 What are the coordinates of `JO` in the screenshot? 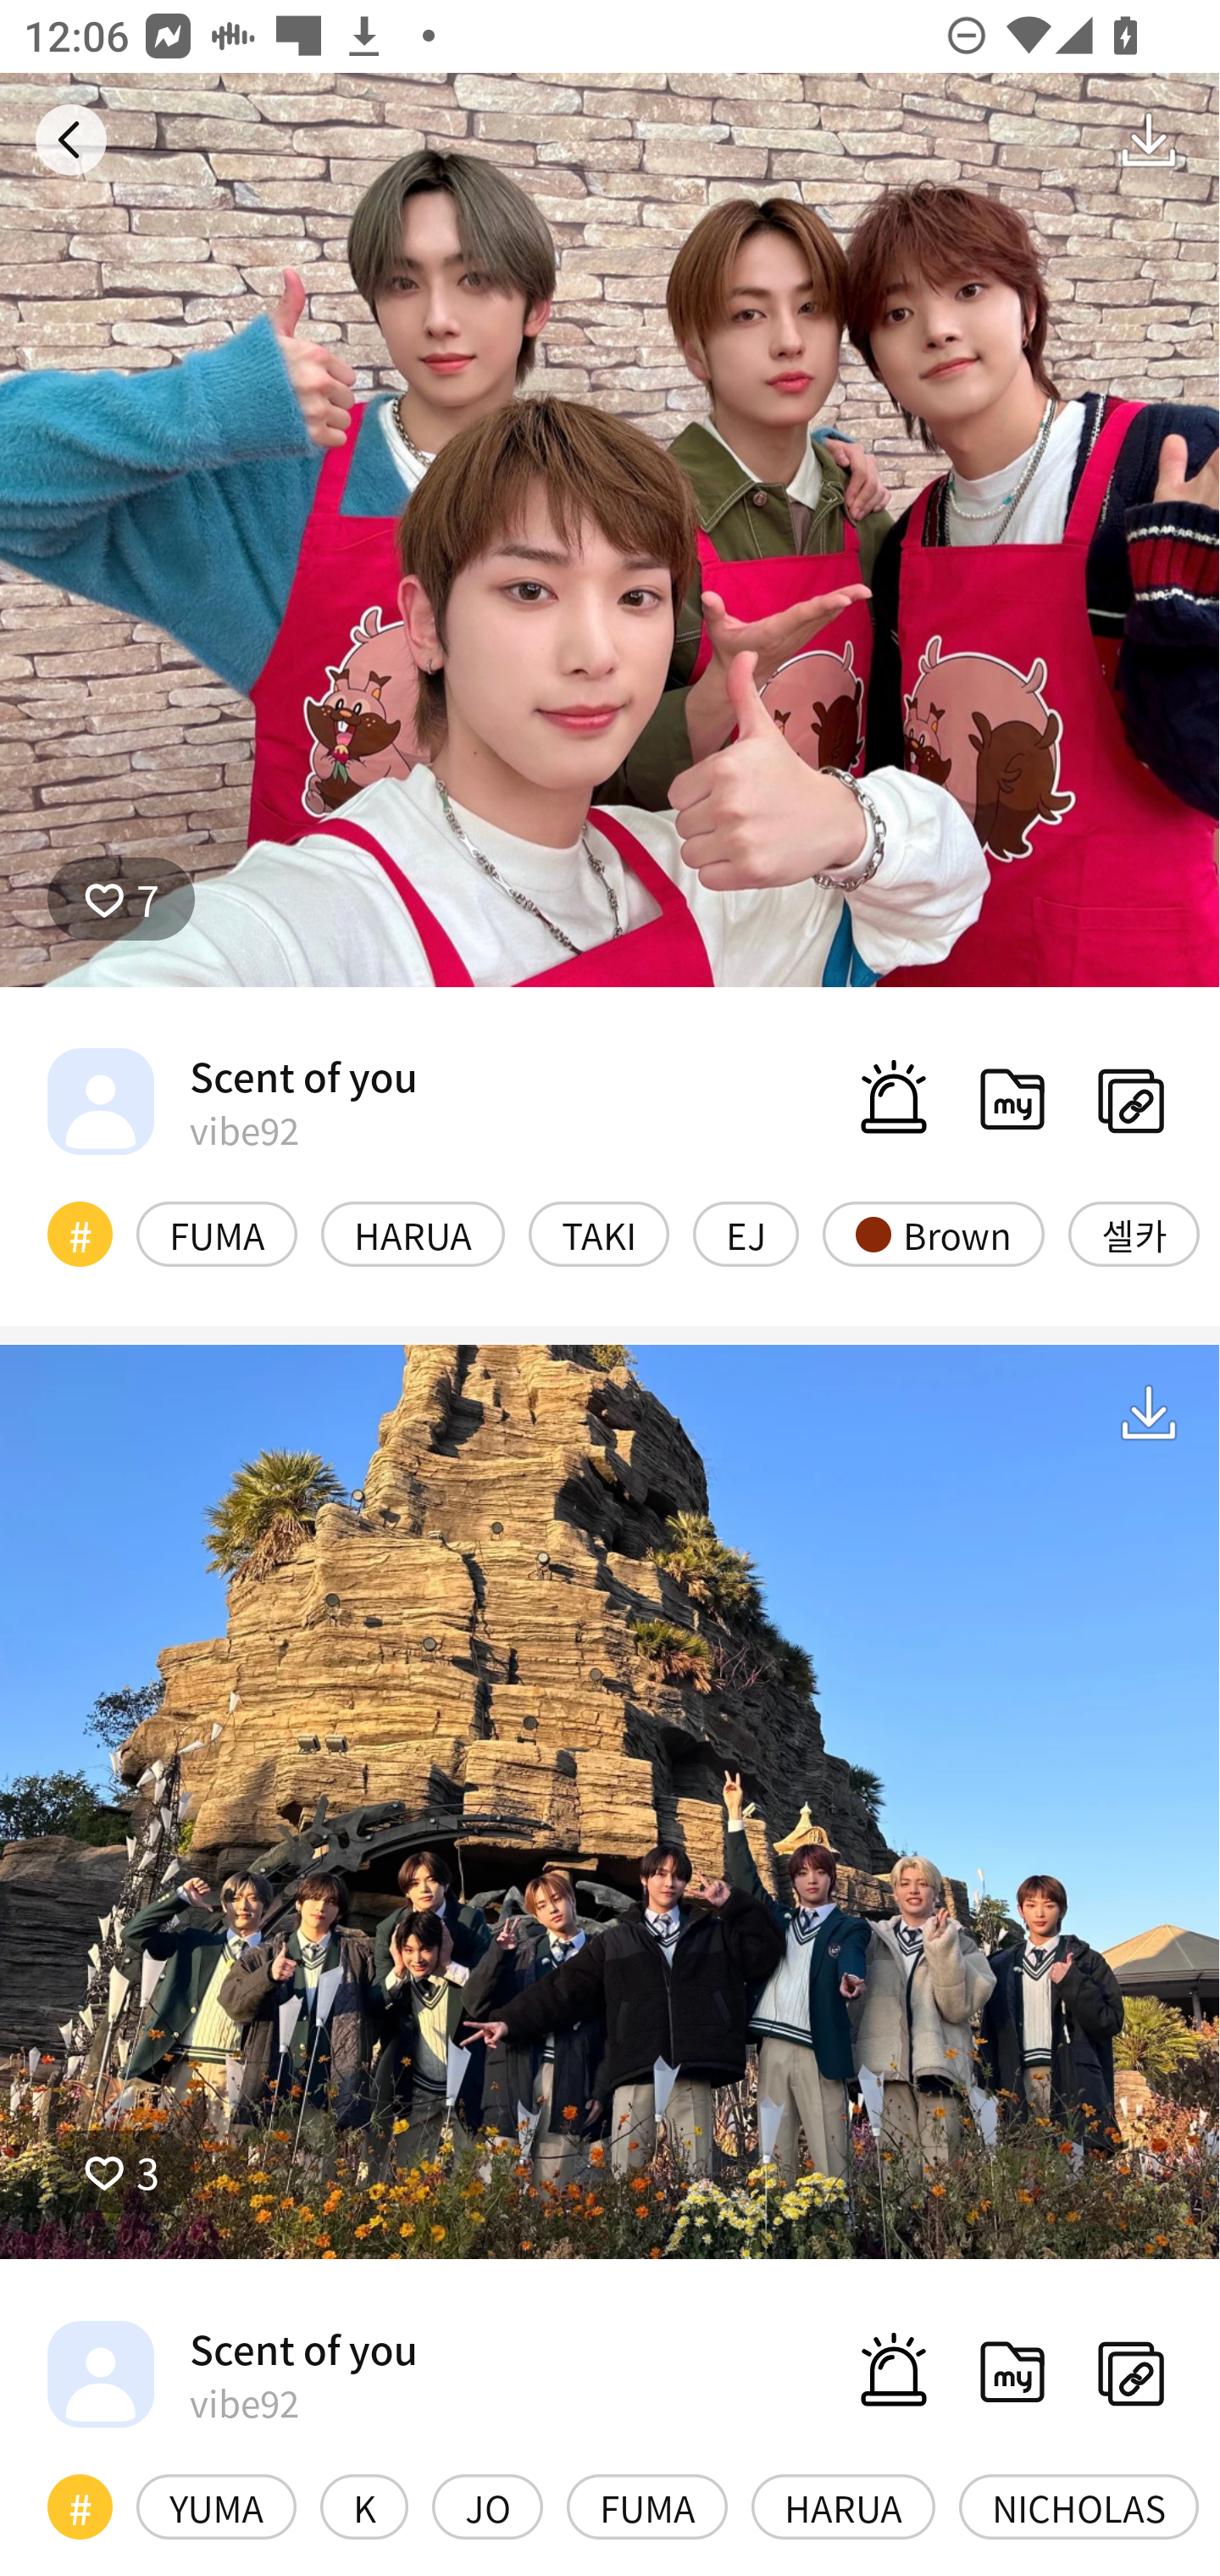 It's located at (486, 2507).